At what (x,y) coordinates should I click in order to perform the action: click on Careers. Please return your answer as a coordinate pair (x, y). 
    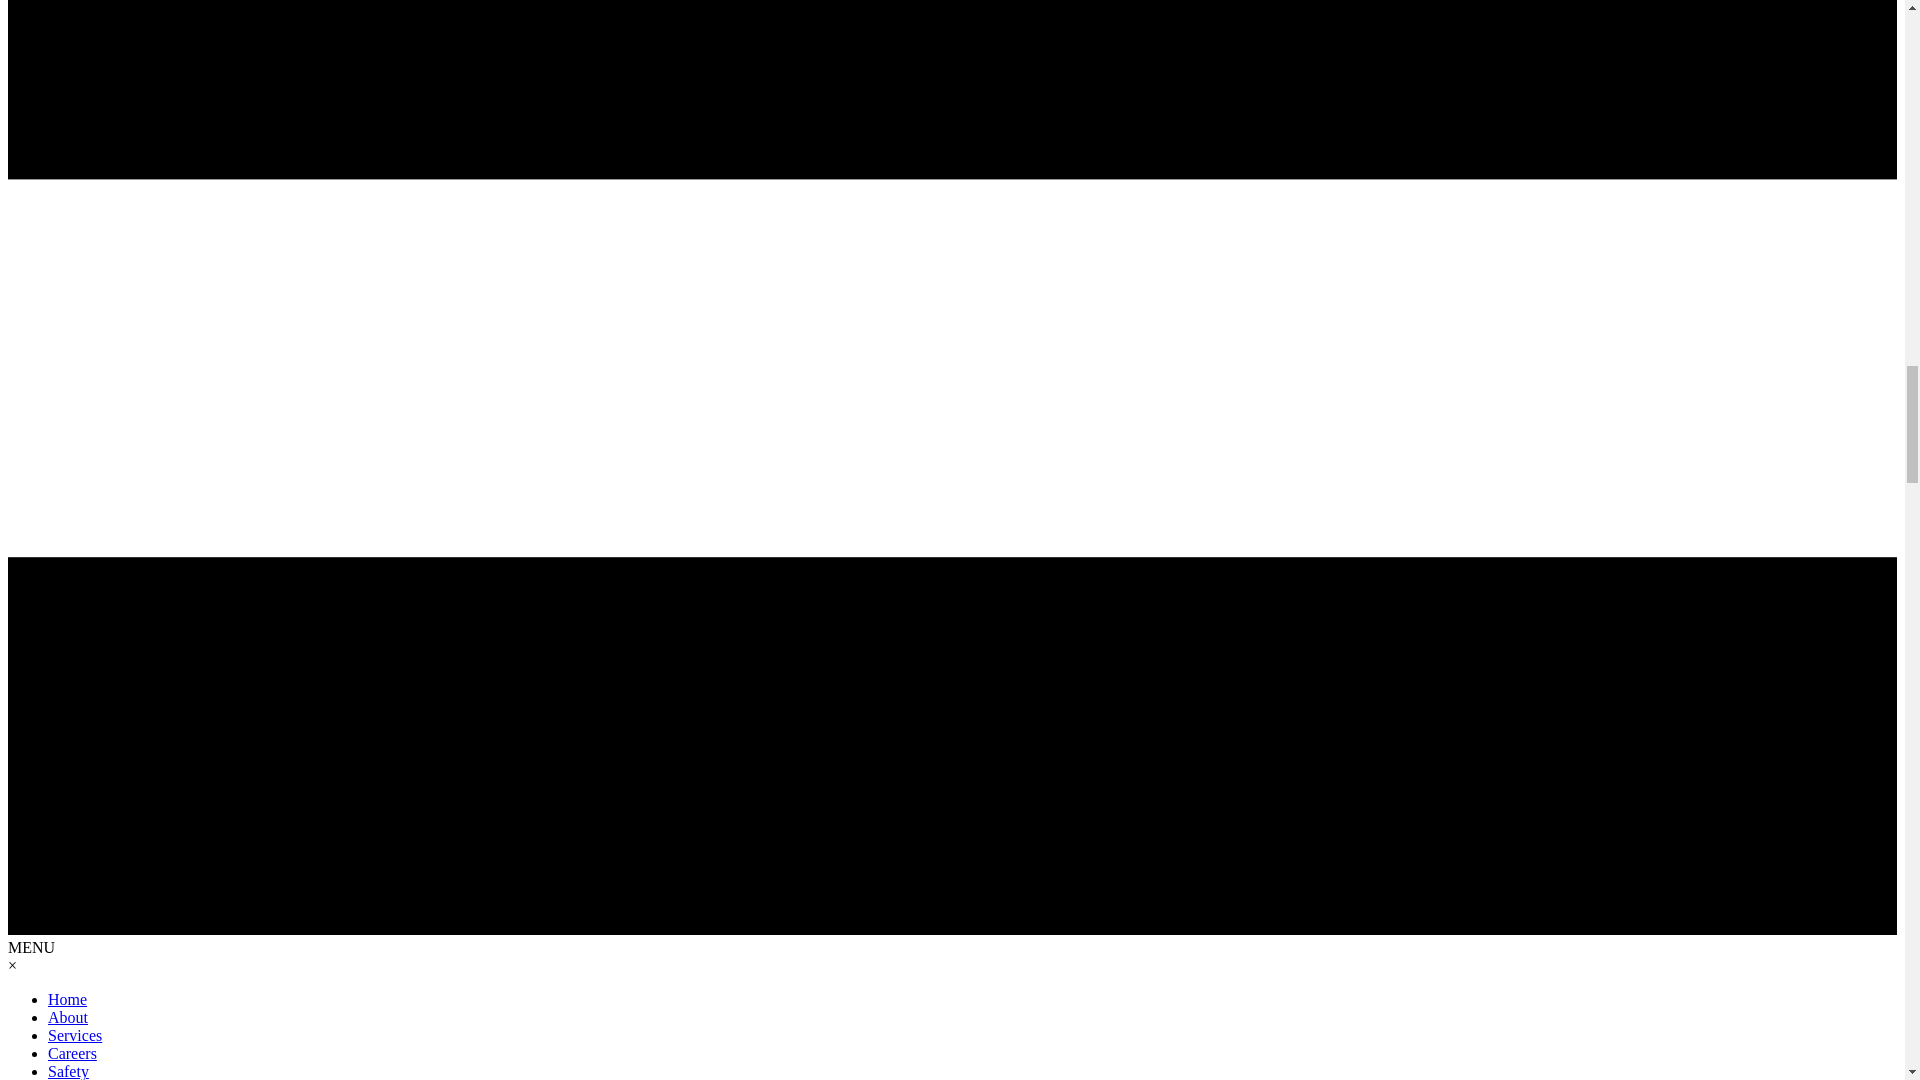
    Looking at the image, I should click on (72, 1053).